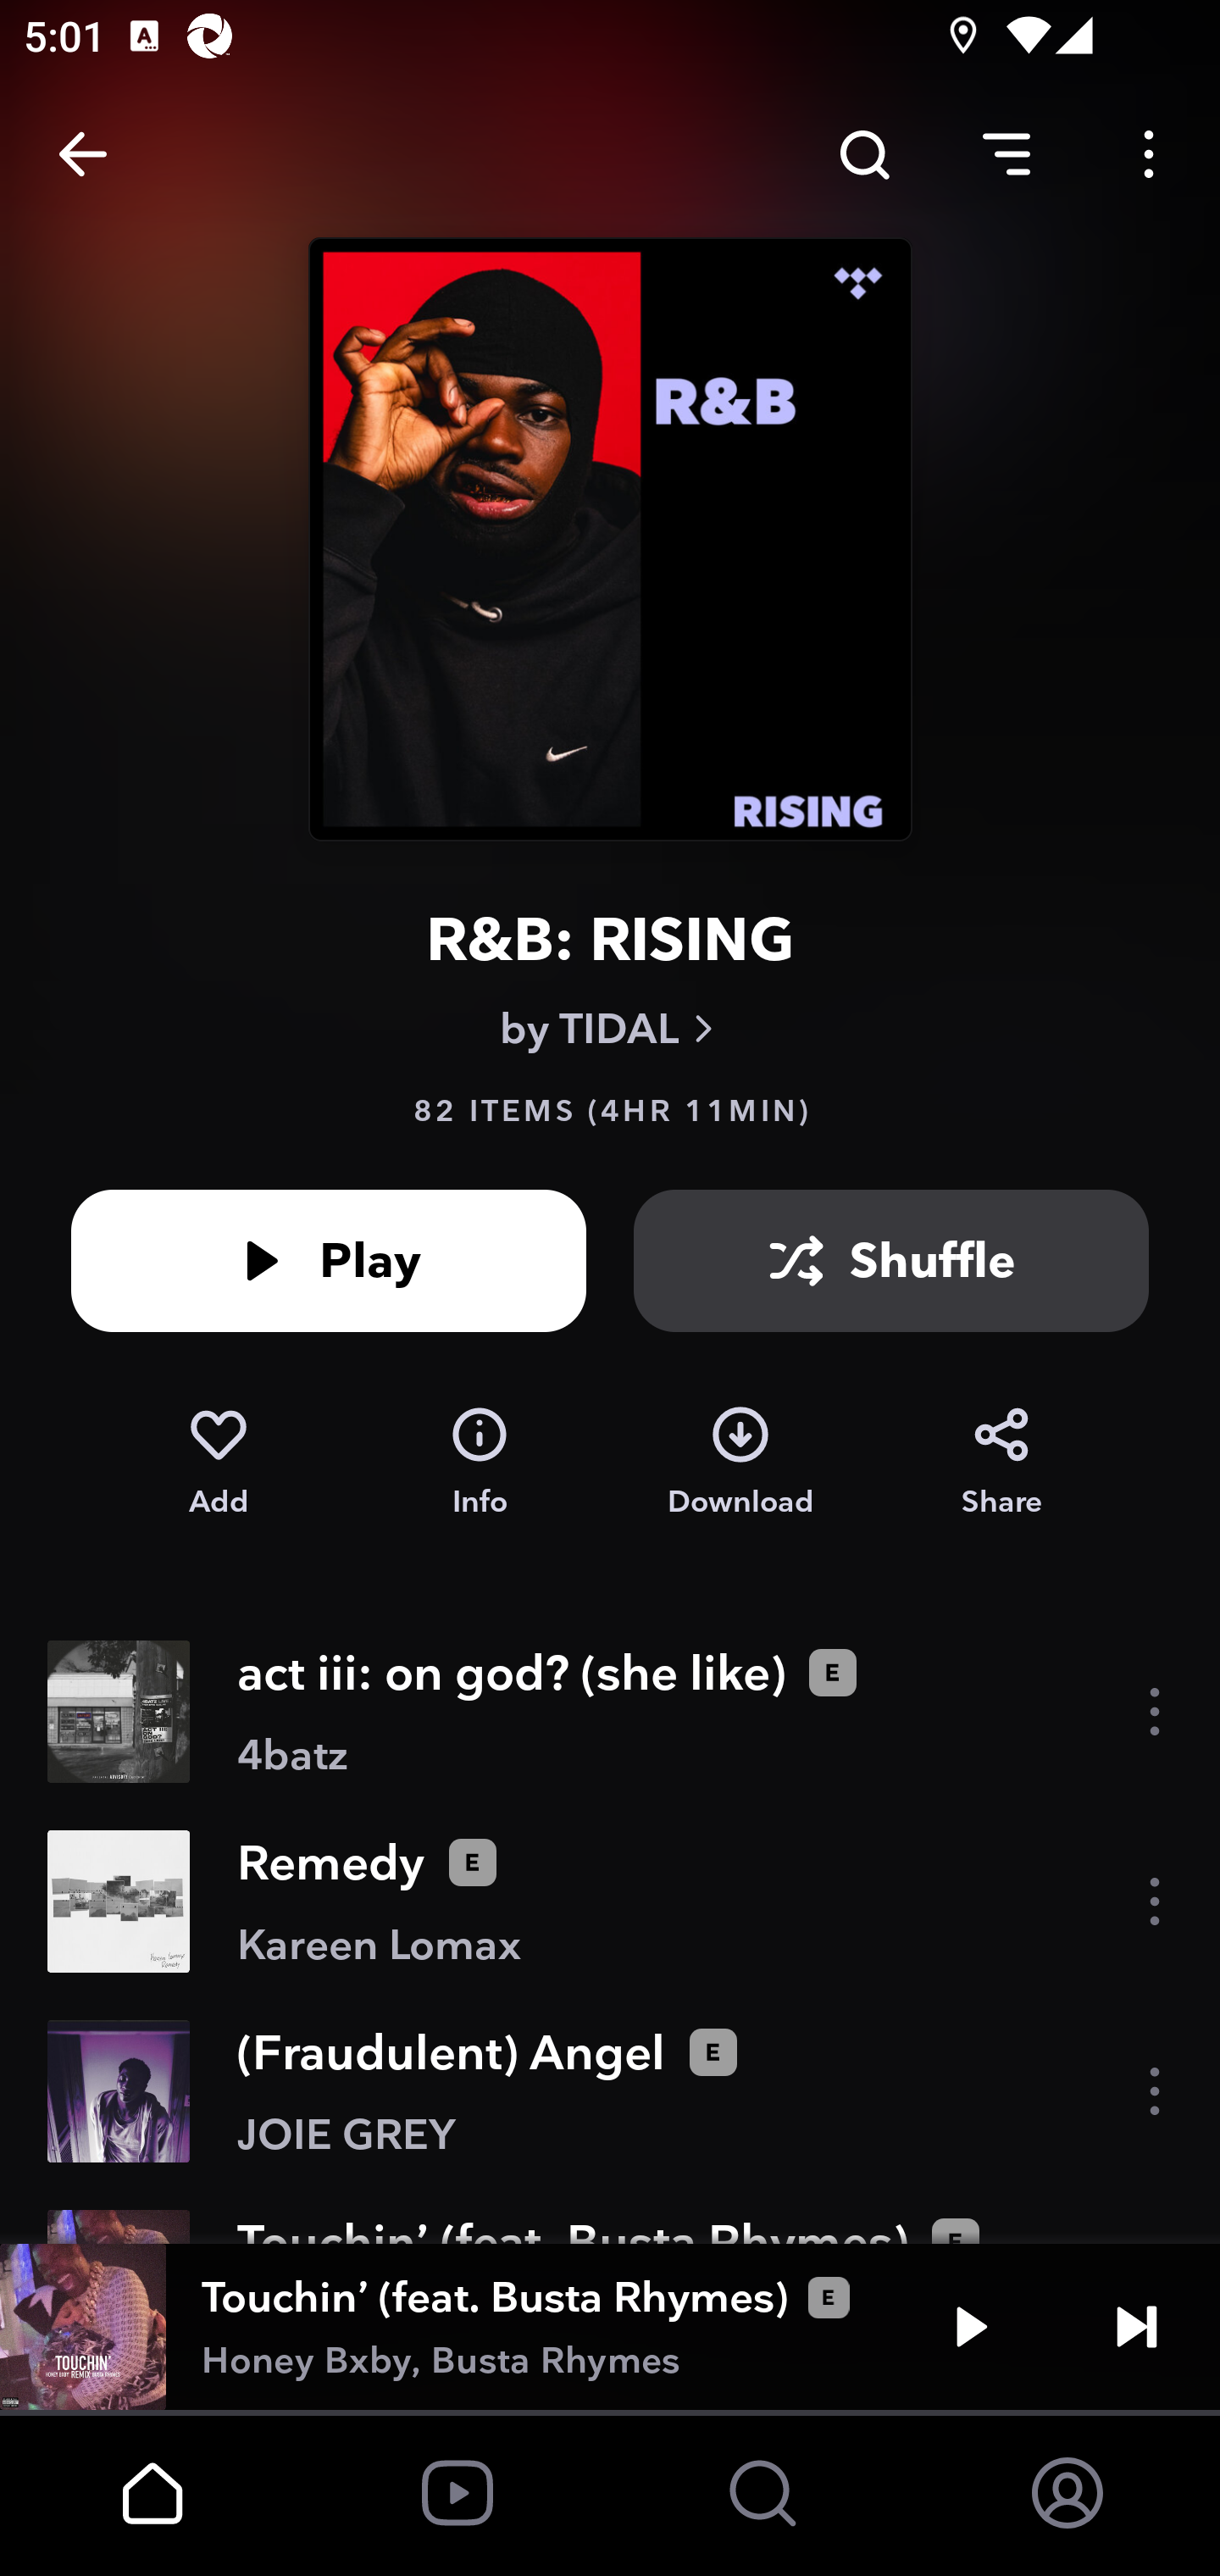 The width and height of the screenshot is (1220, 2576). What do you see at coordinates (891, 1261) in the screenshot?
I see `Shuffle` at bounding box center [891, 1261].